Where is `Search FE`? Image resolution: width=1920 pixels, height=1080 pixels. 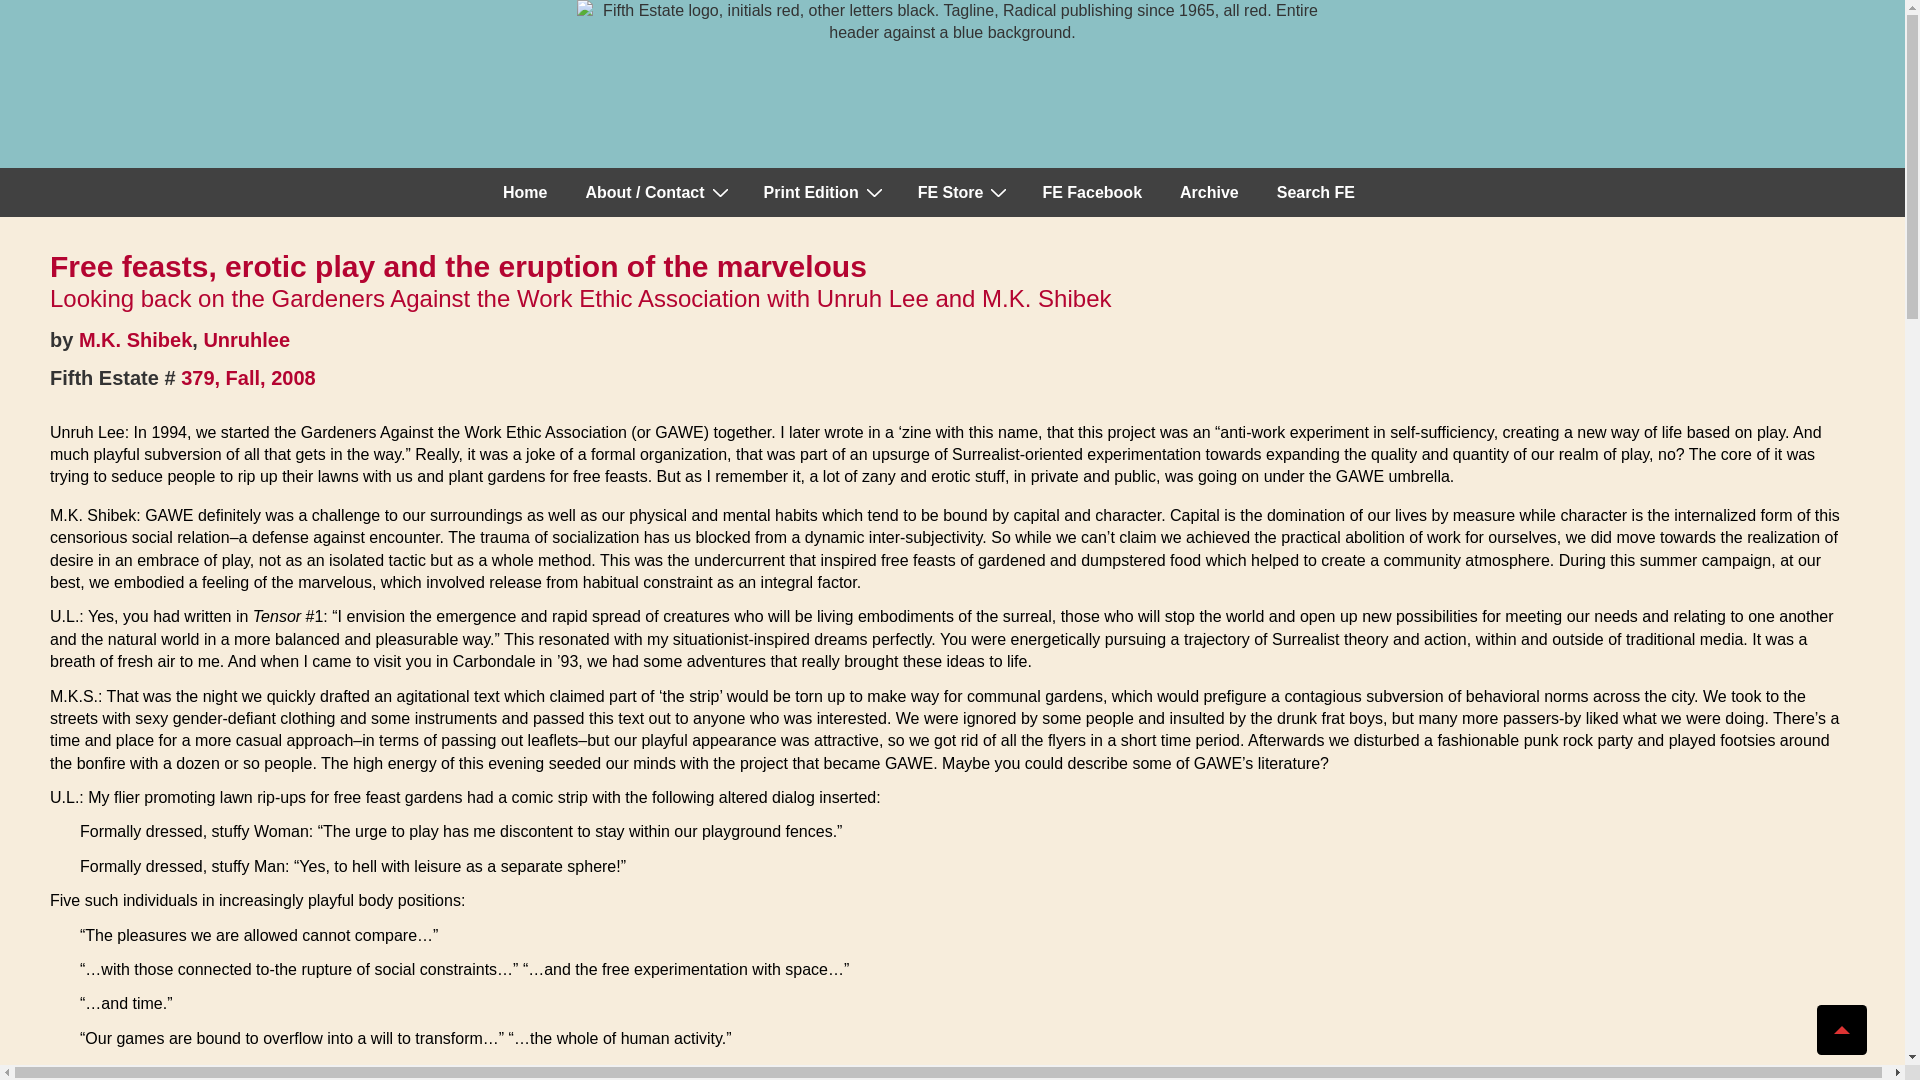
Search FE is located at coordinates (1316, 192).